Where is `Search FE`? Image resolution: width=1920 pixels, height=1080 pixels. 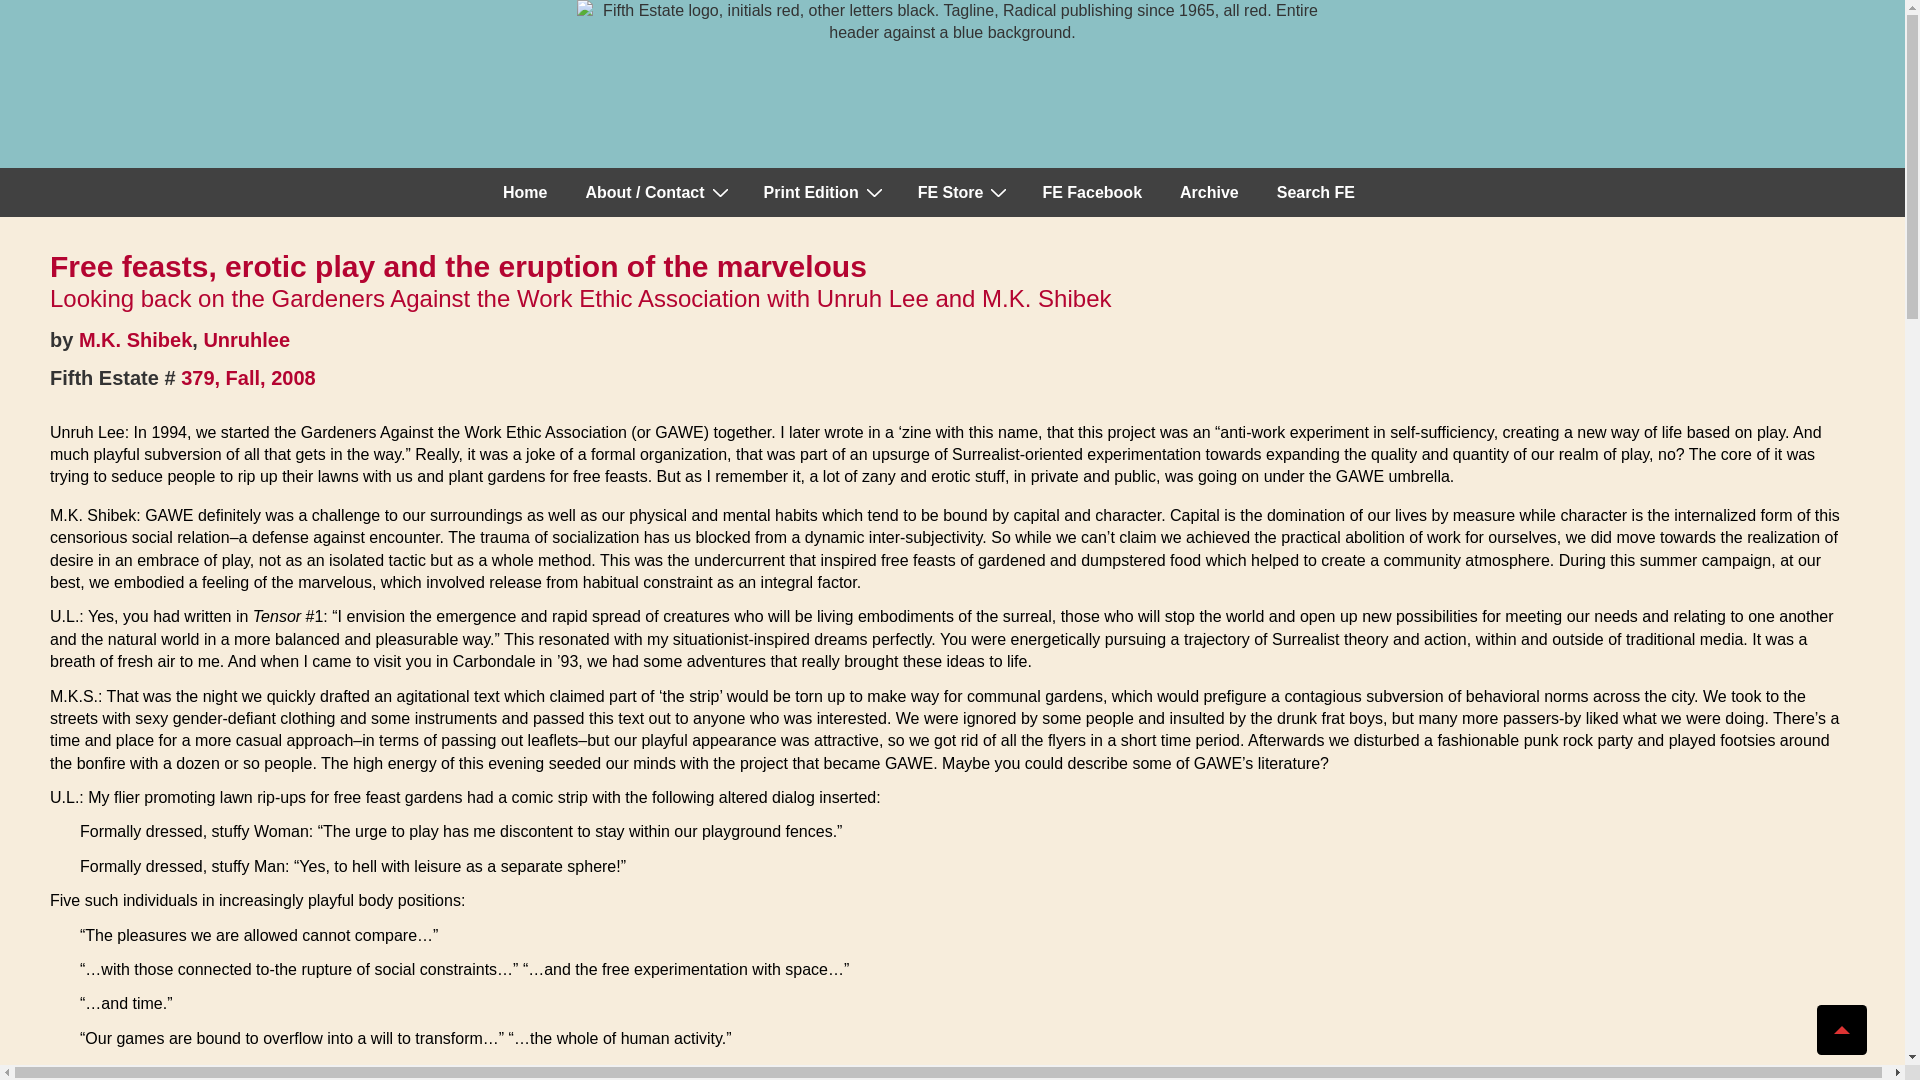
Search FE is located at coordinates (1316, 192).